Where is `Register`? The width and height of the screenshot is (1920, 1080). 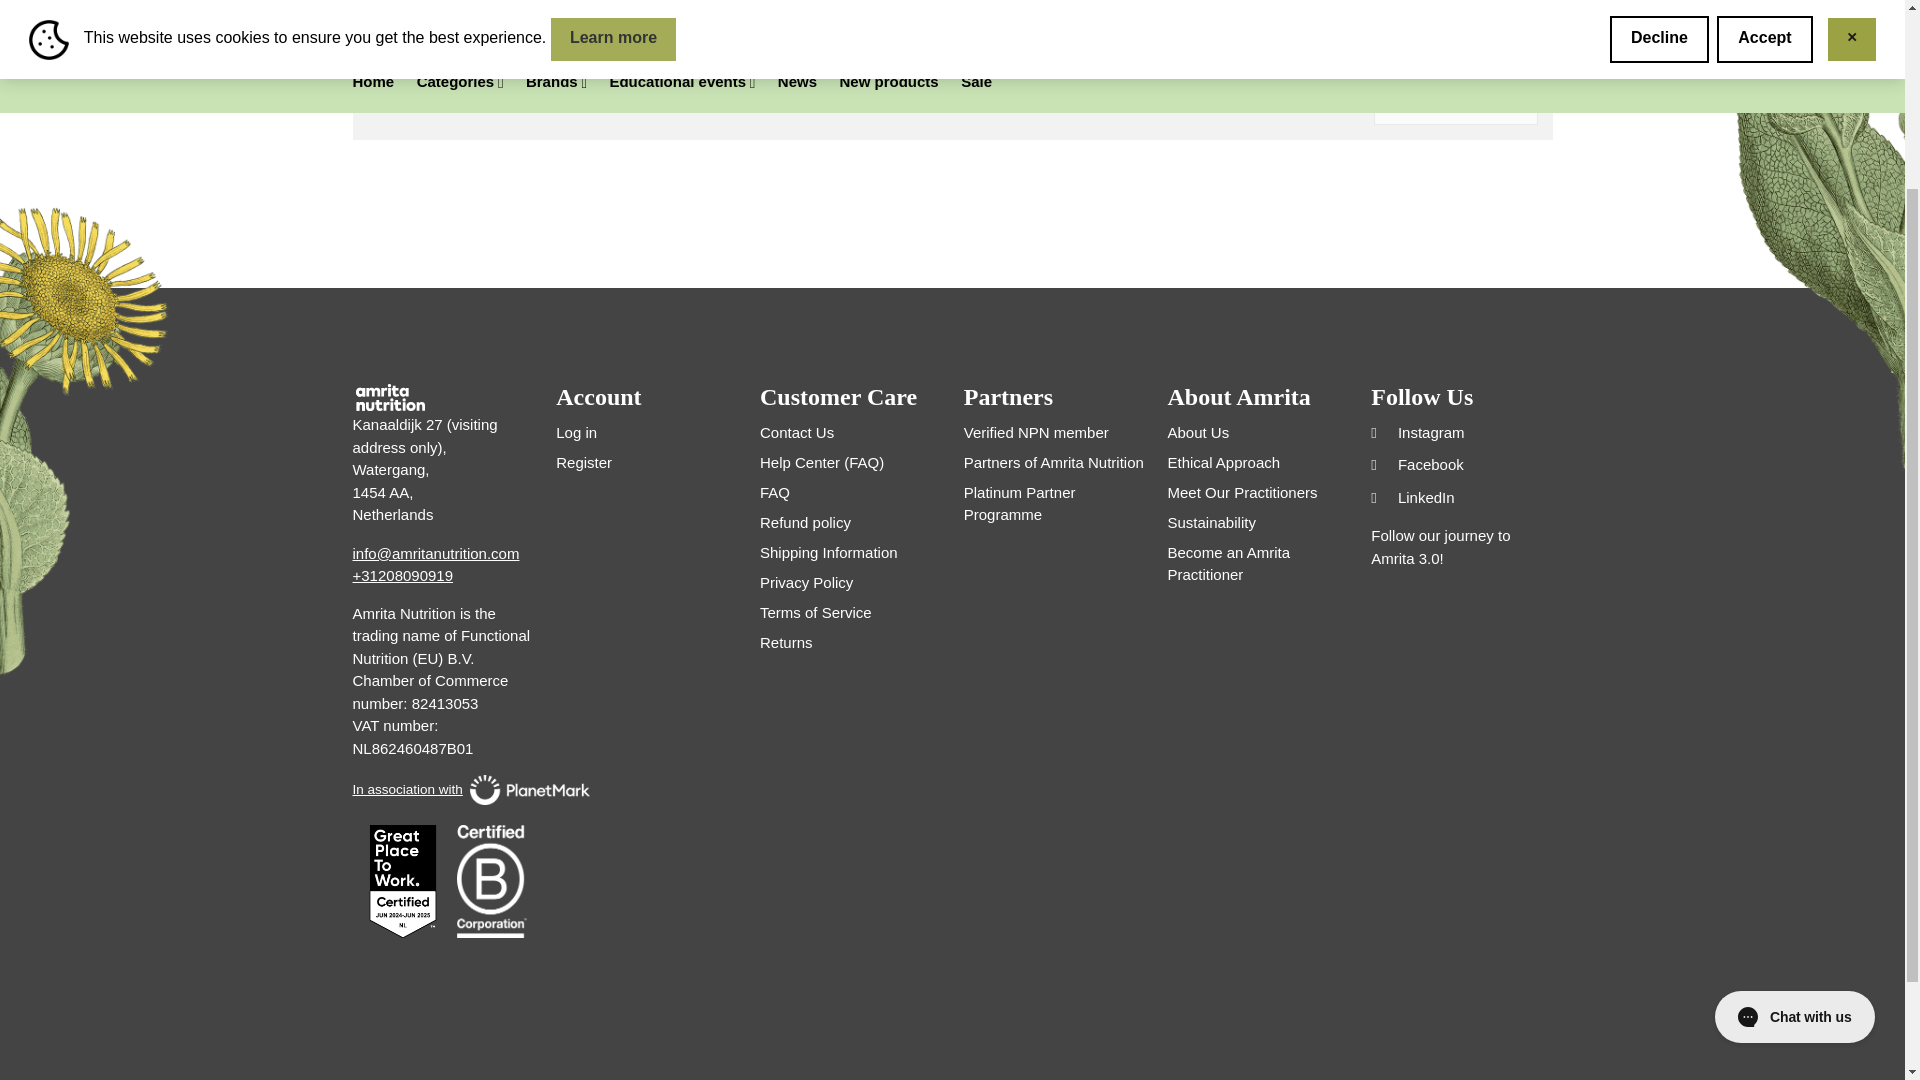 Register is located at coordinates (584, 462).